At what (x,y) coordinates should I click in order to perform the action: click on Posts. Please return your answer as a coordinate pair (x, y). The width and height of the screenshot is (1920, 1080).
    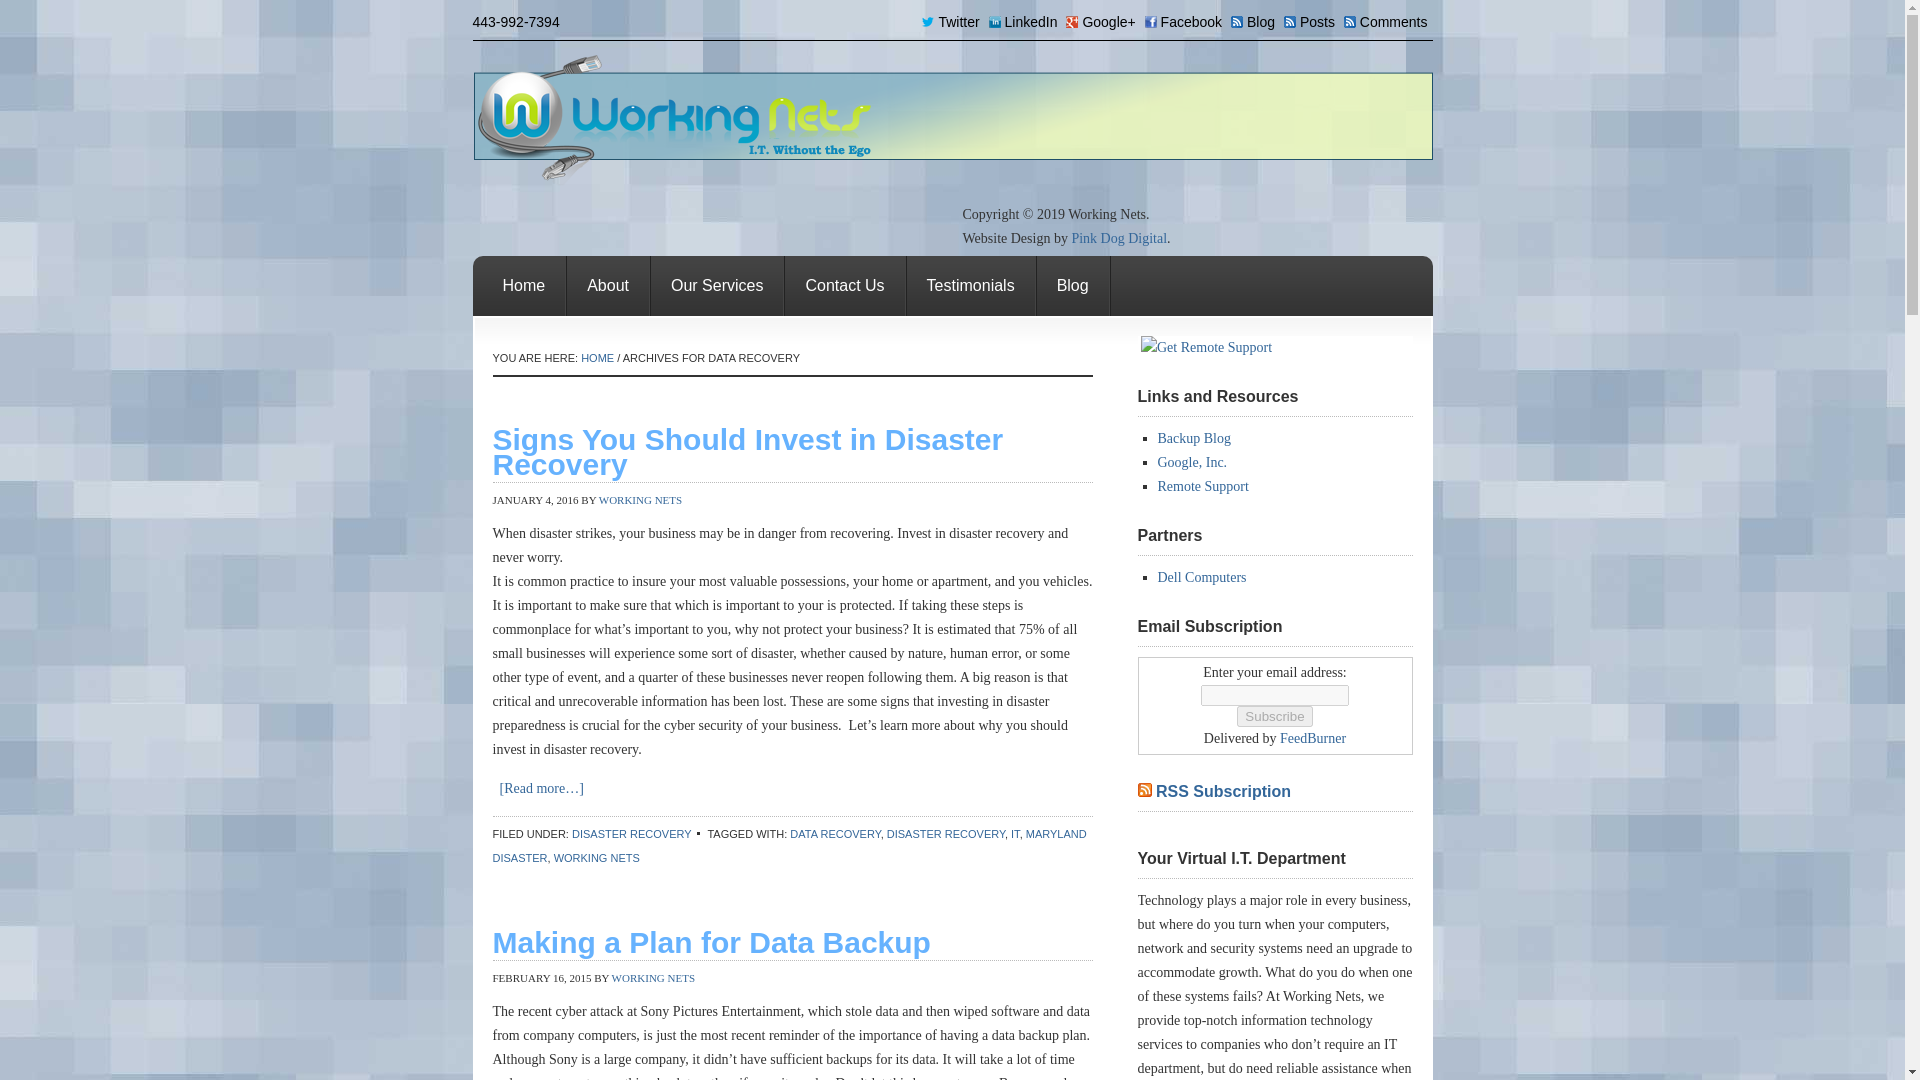
    Looking at the image, I should click on (1312, 22).